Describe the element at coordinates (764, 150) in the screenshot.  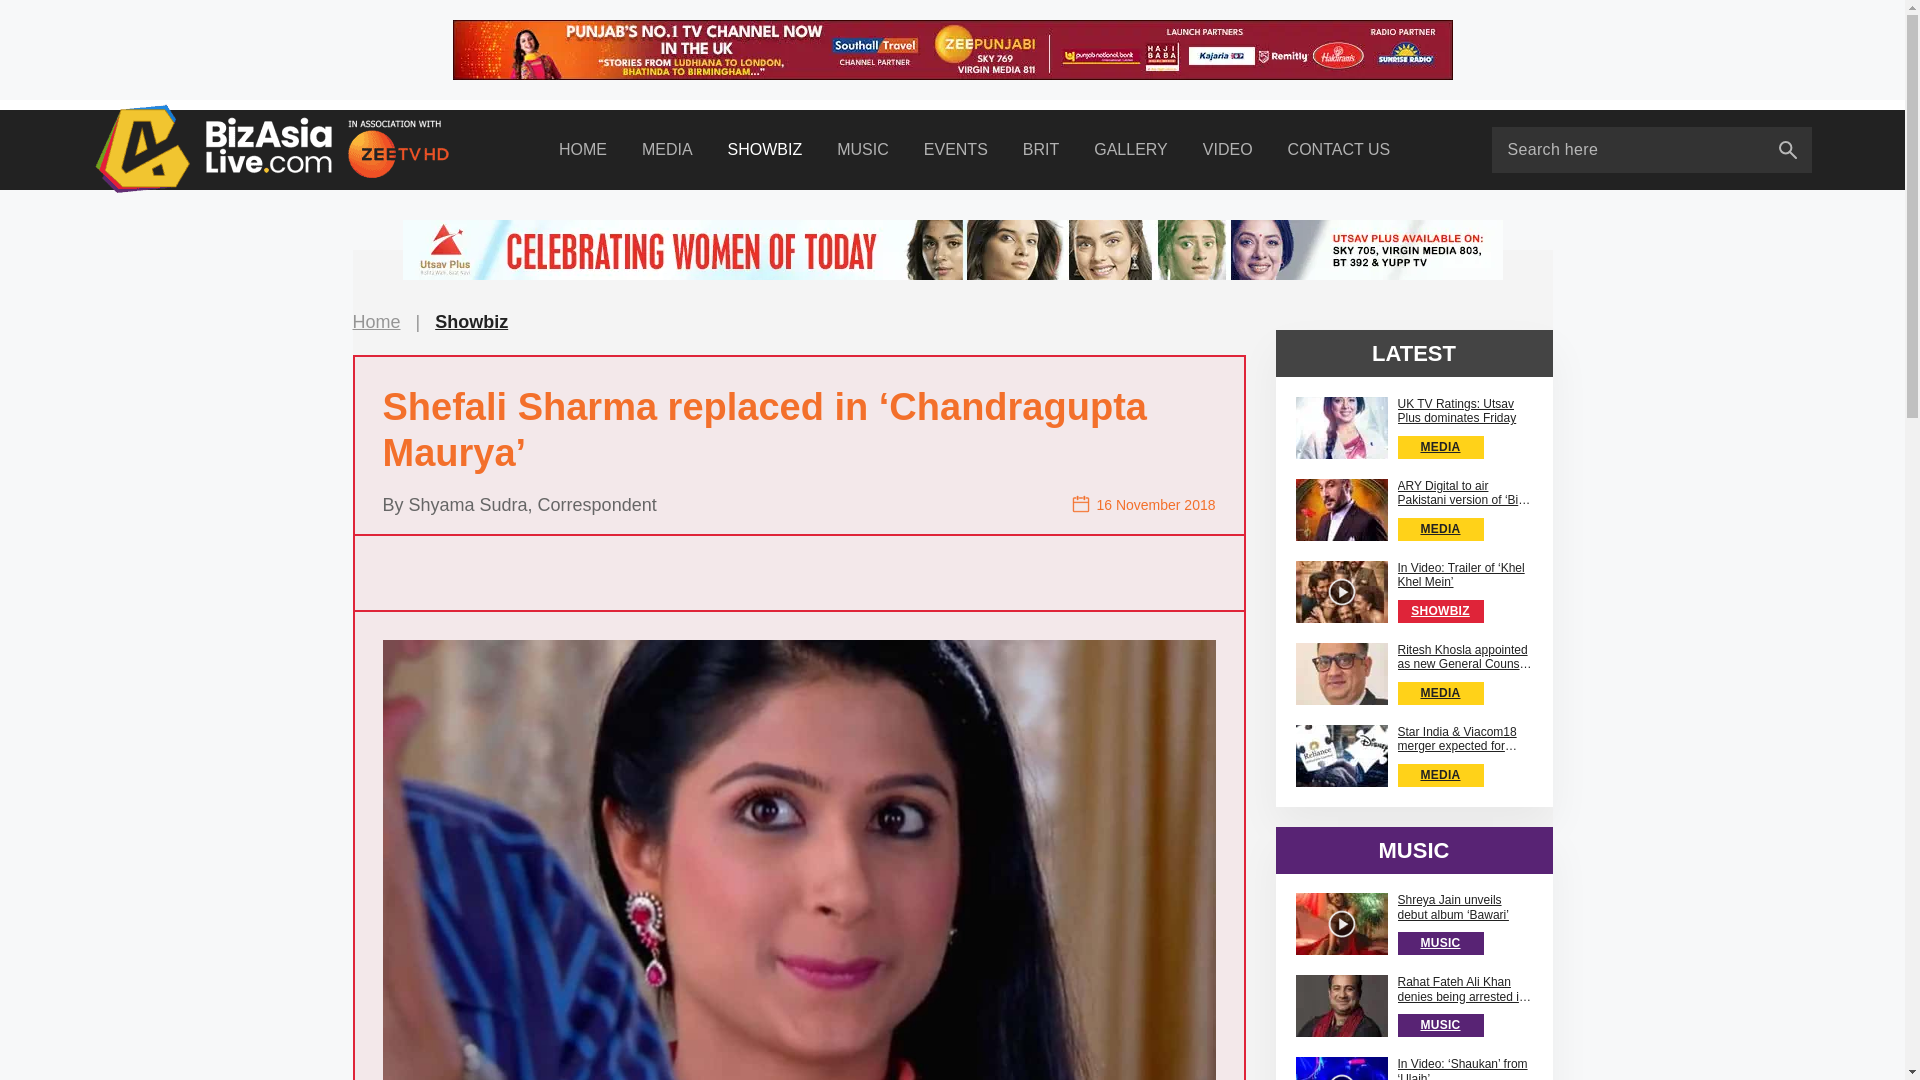
I see `SHOWBIZ` at that location.